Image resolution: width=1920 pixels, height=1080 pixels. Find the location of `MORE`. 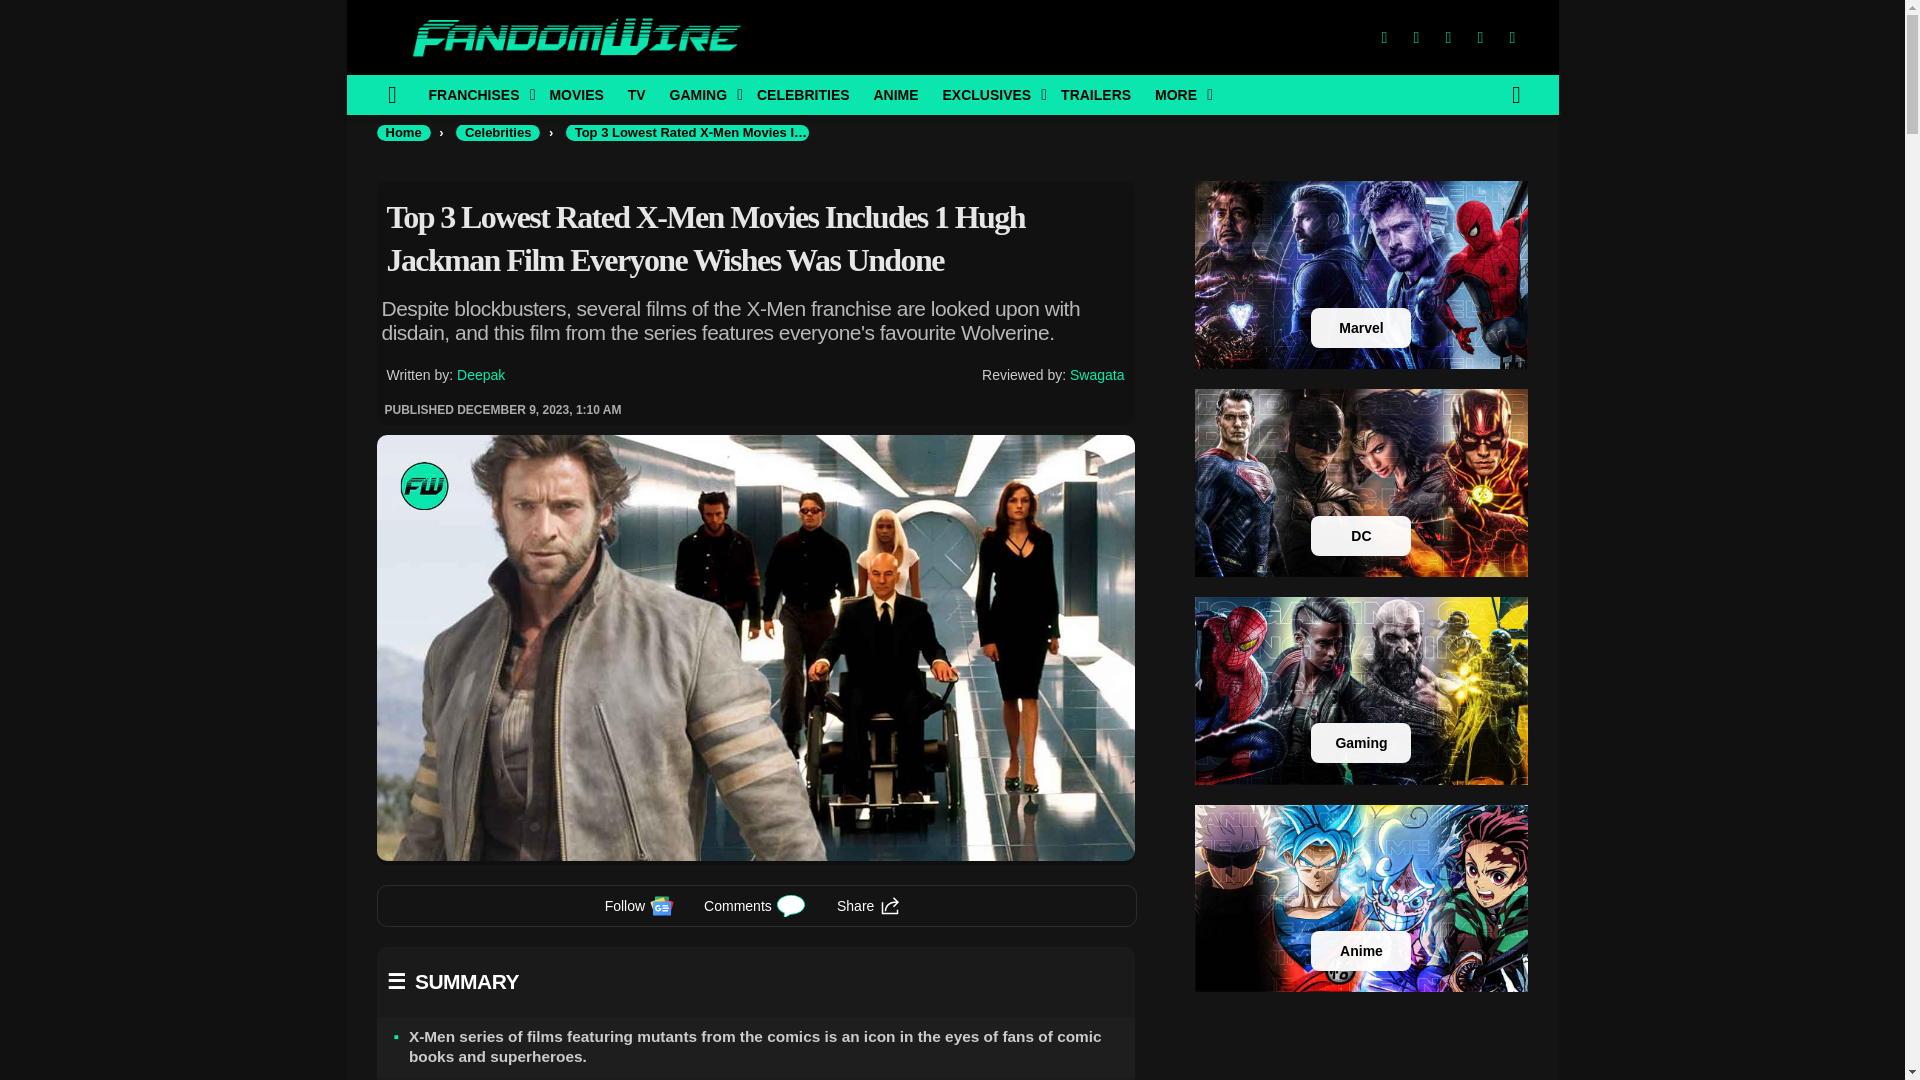

MORE is located at coordinates (1178, 94).